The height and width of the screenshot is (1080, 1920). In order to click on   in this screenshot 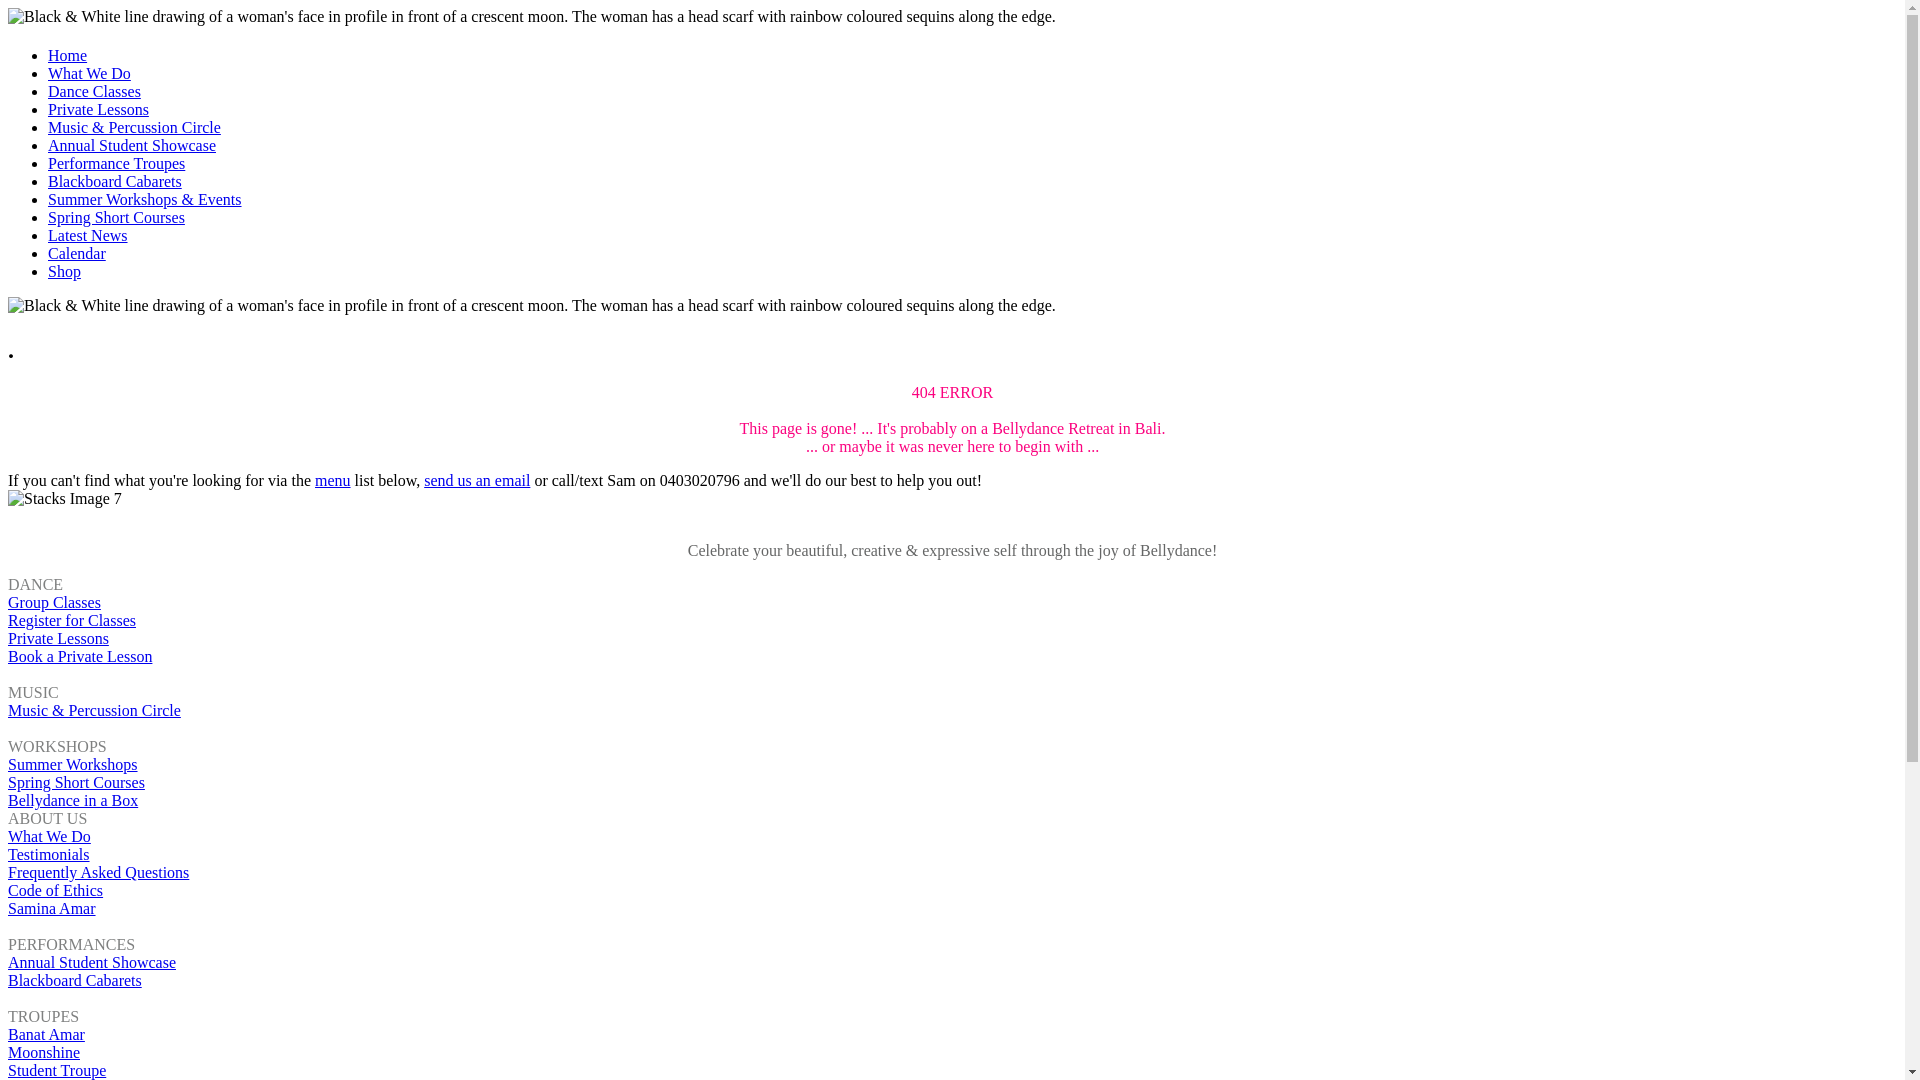, I will do `click(10, 516)`.